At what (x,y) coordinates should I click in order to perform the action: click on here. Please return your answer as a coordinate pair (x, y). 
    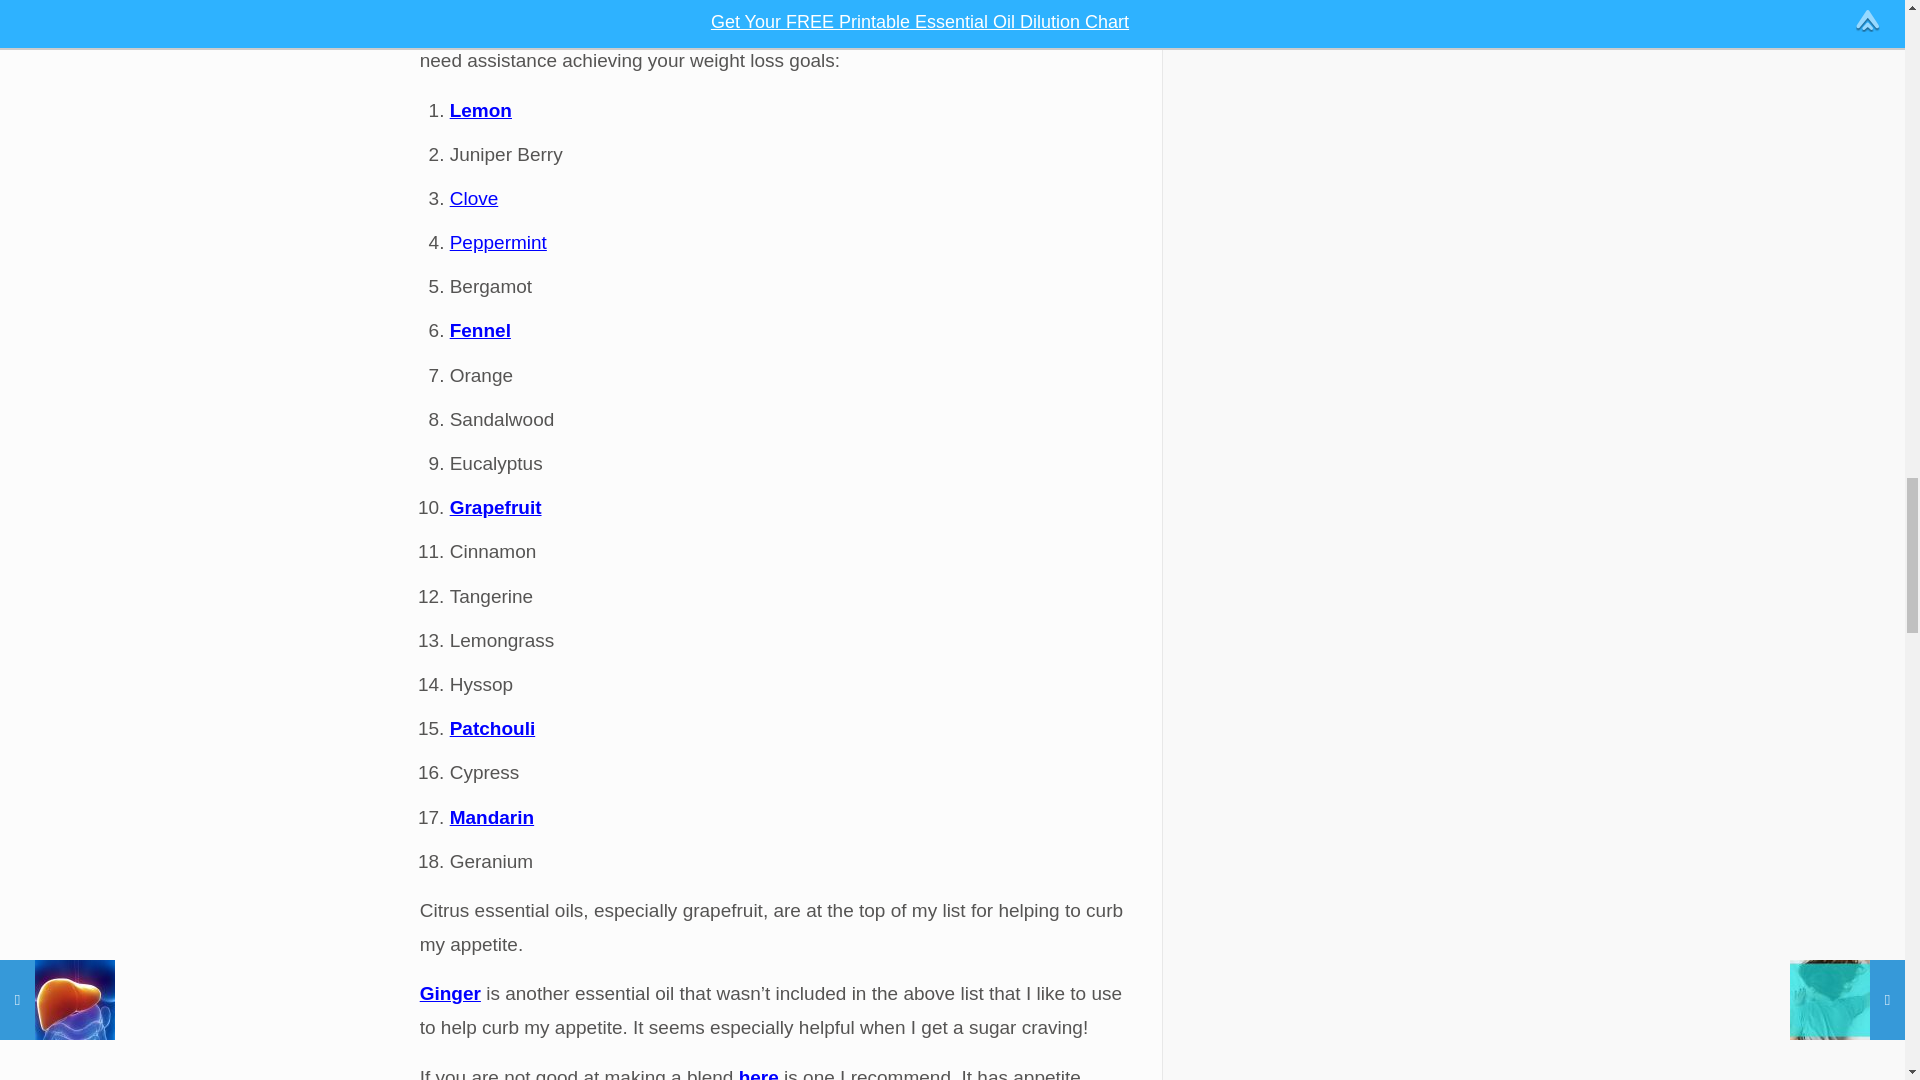
    Looking at the image, I should click on (759, 1074).